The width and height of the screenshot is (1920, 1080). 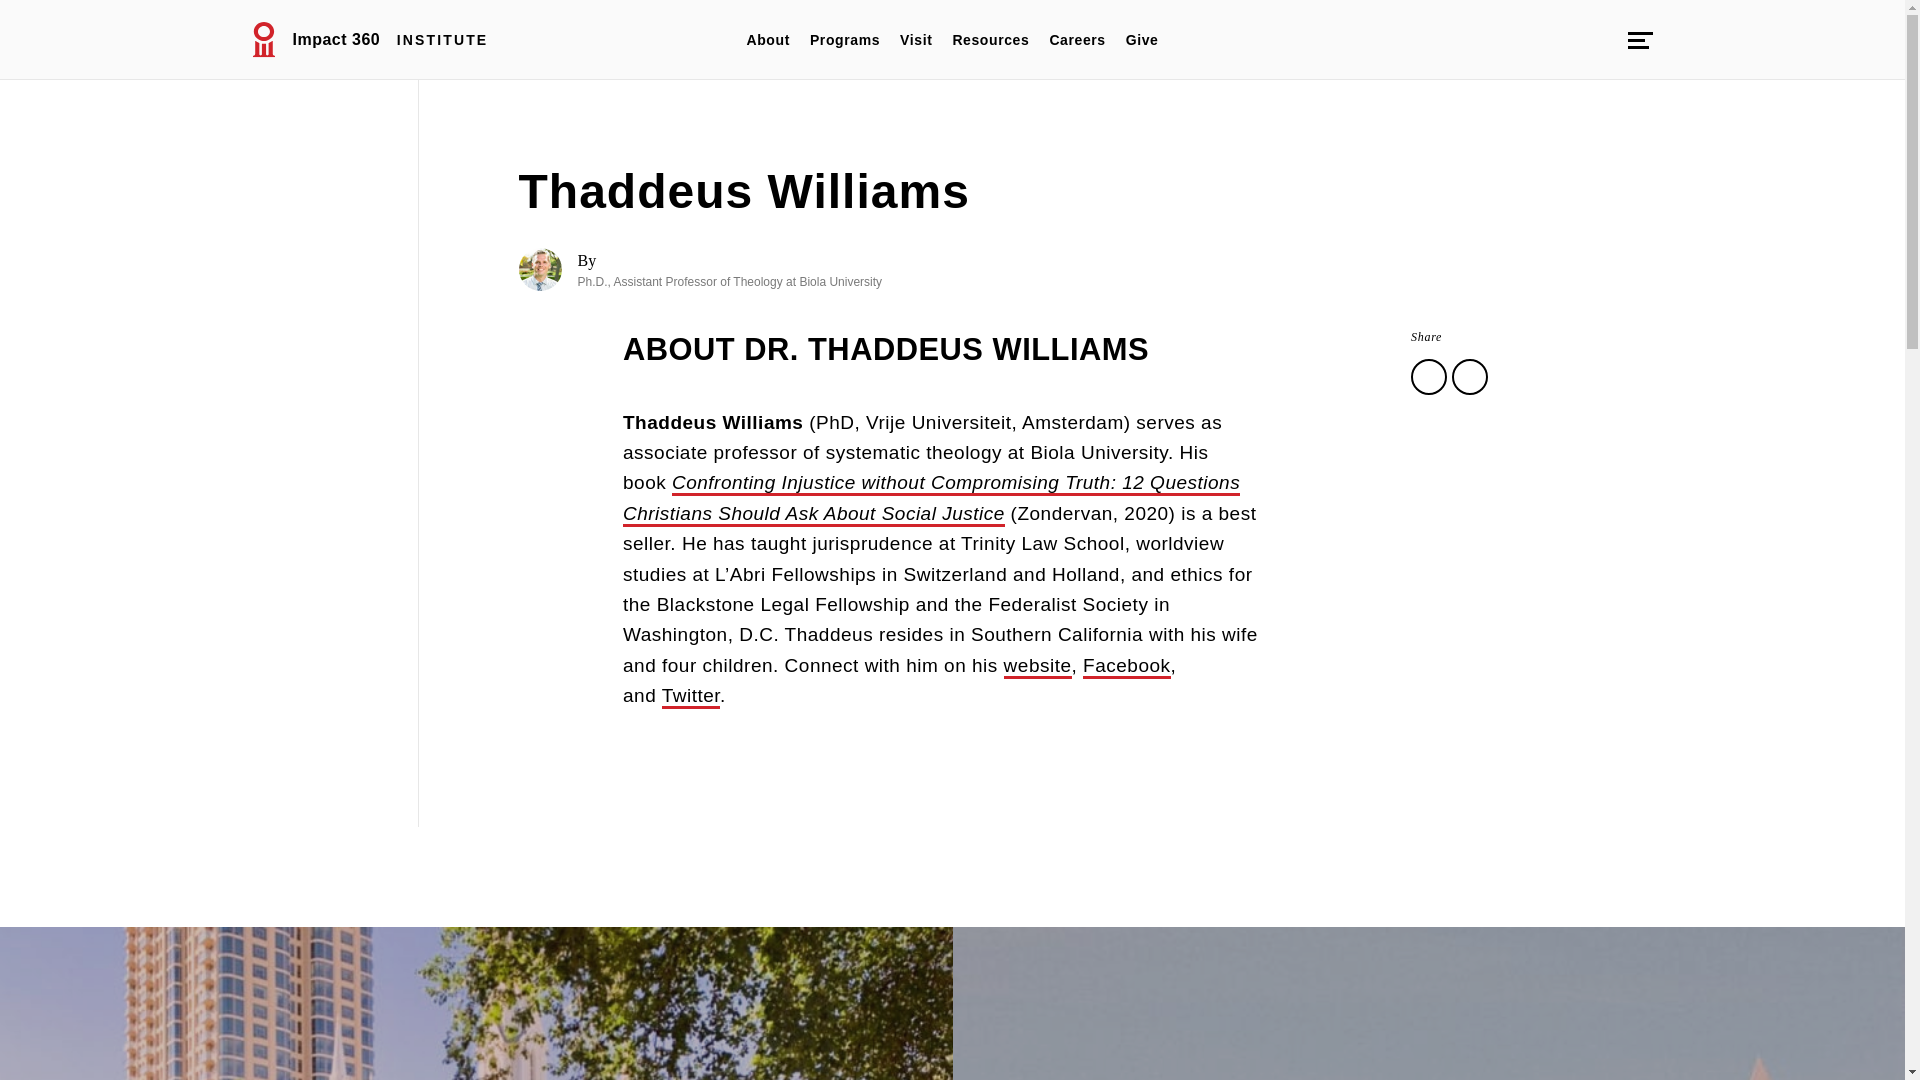 What do you see at coordinates (1038, 666) in the screenshot?
I see `website` at bounding box center [1038, 666].